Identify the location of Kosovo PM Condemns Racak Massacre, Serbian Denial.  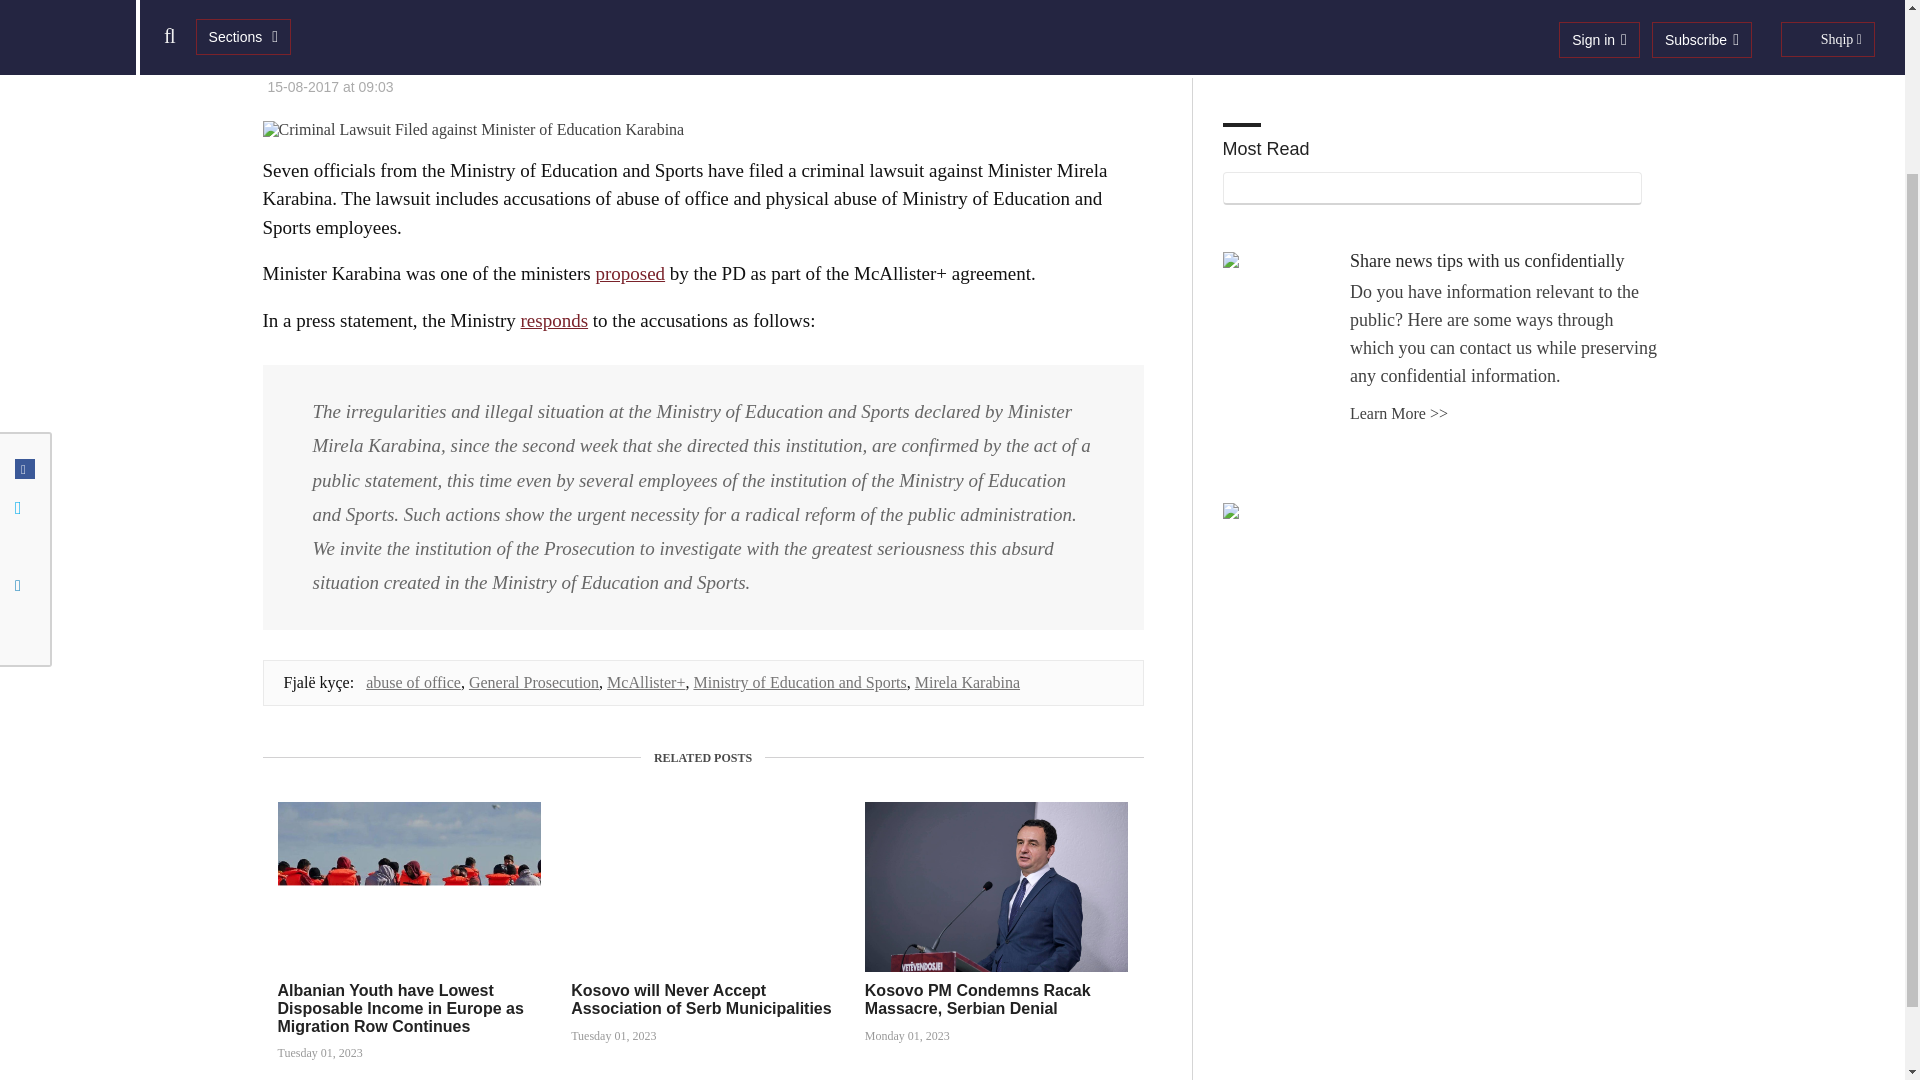
(978, 999).